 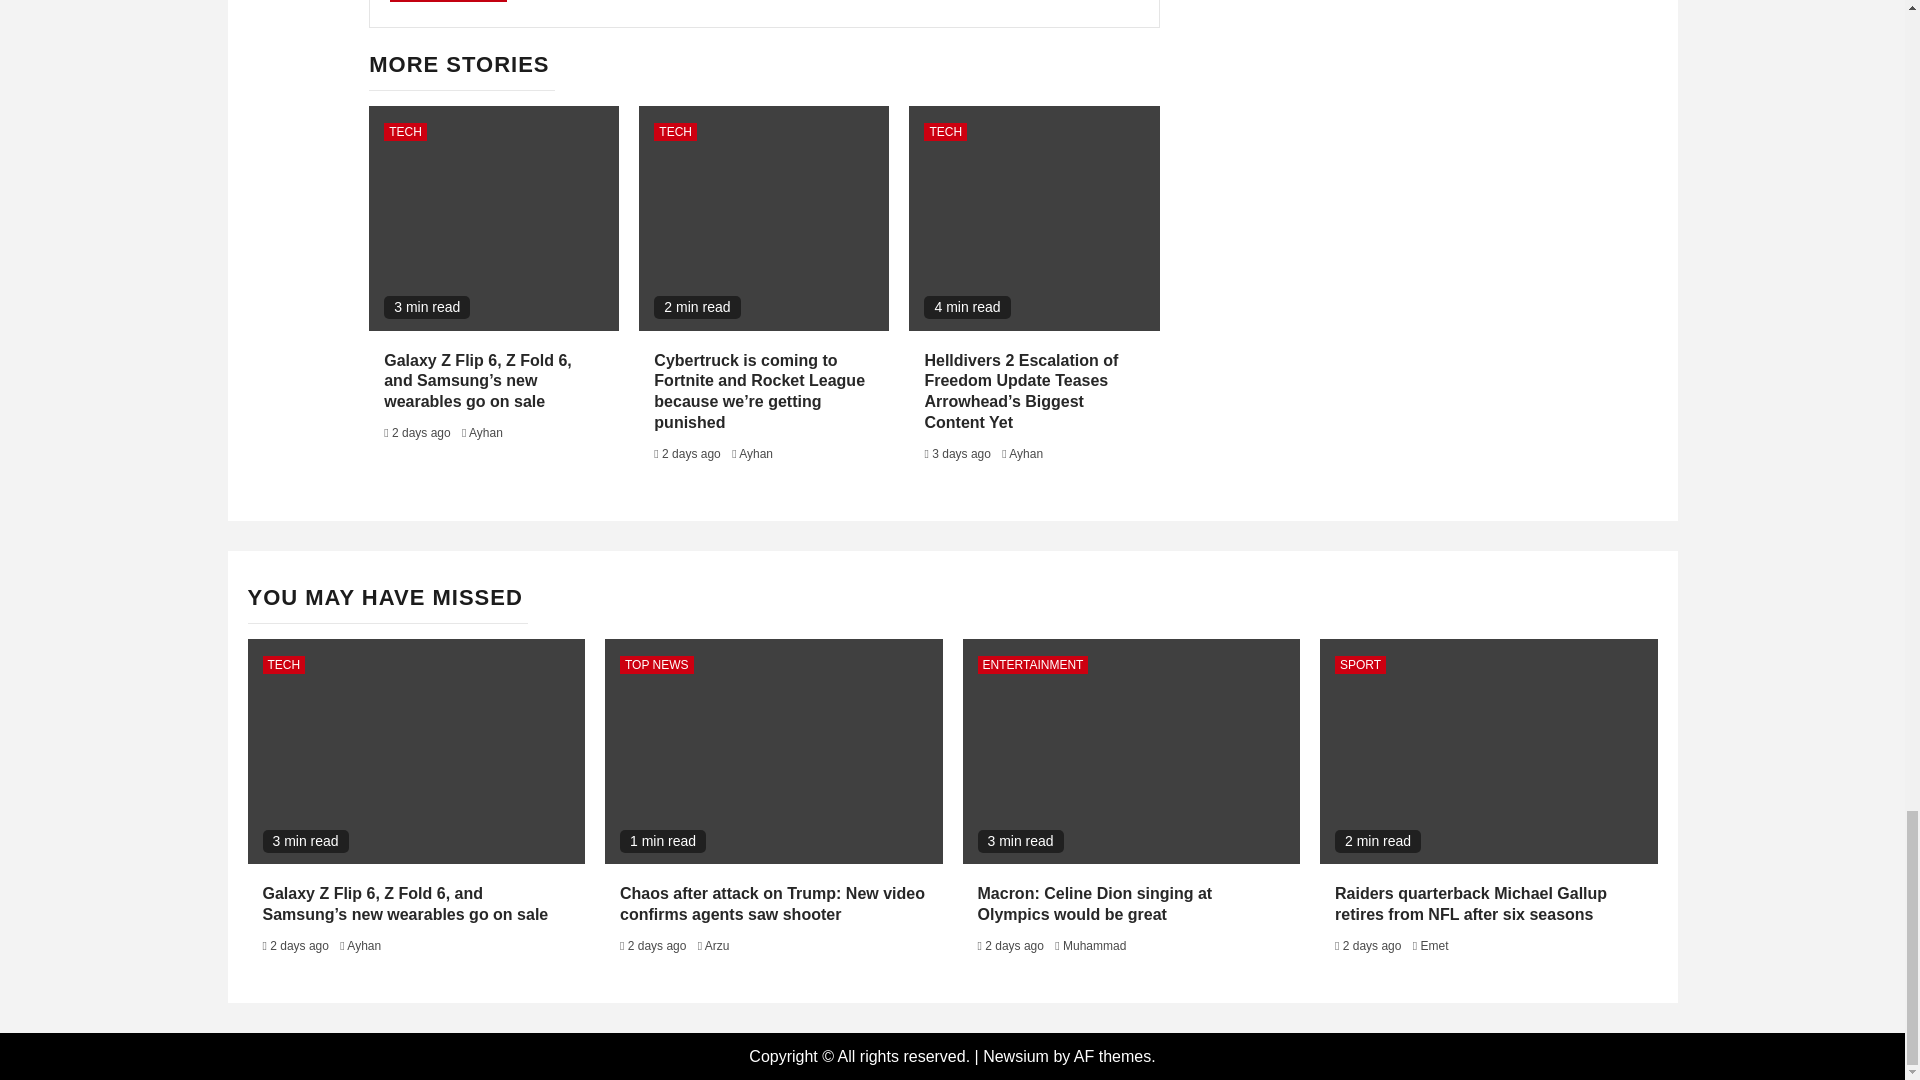 What do you see at coordinates (486, 432) in the screenshot?
I see `Ayhan` at bounding box center [486, 432].